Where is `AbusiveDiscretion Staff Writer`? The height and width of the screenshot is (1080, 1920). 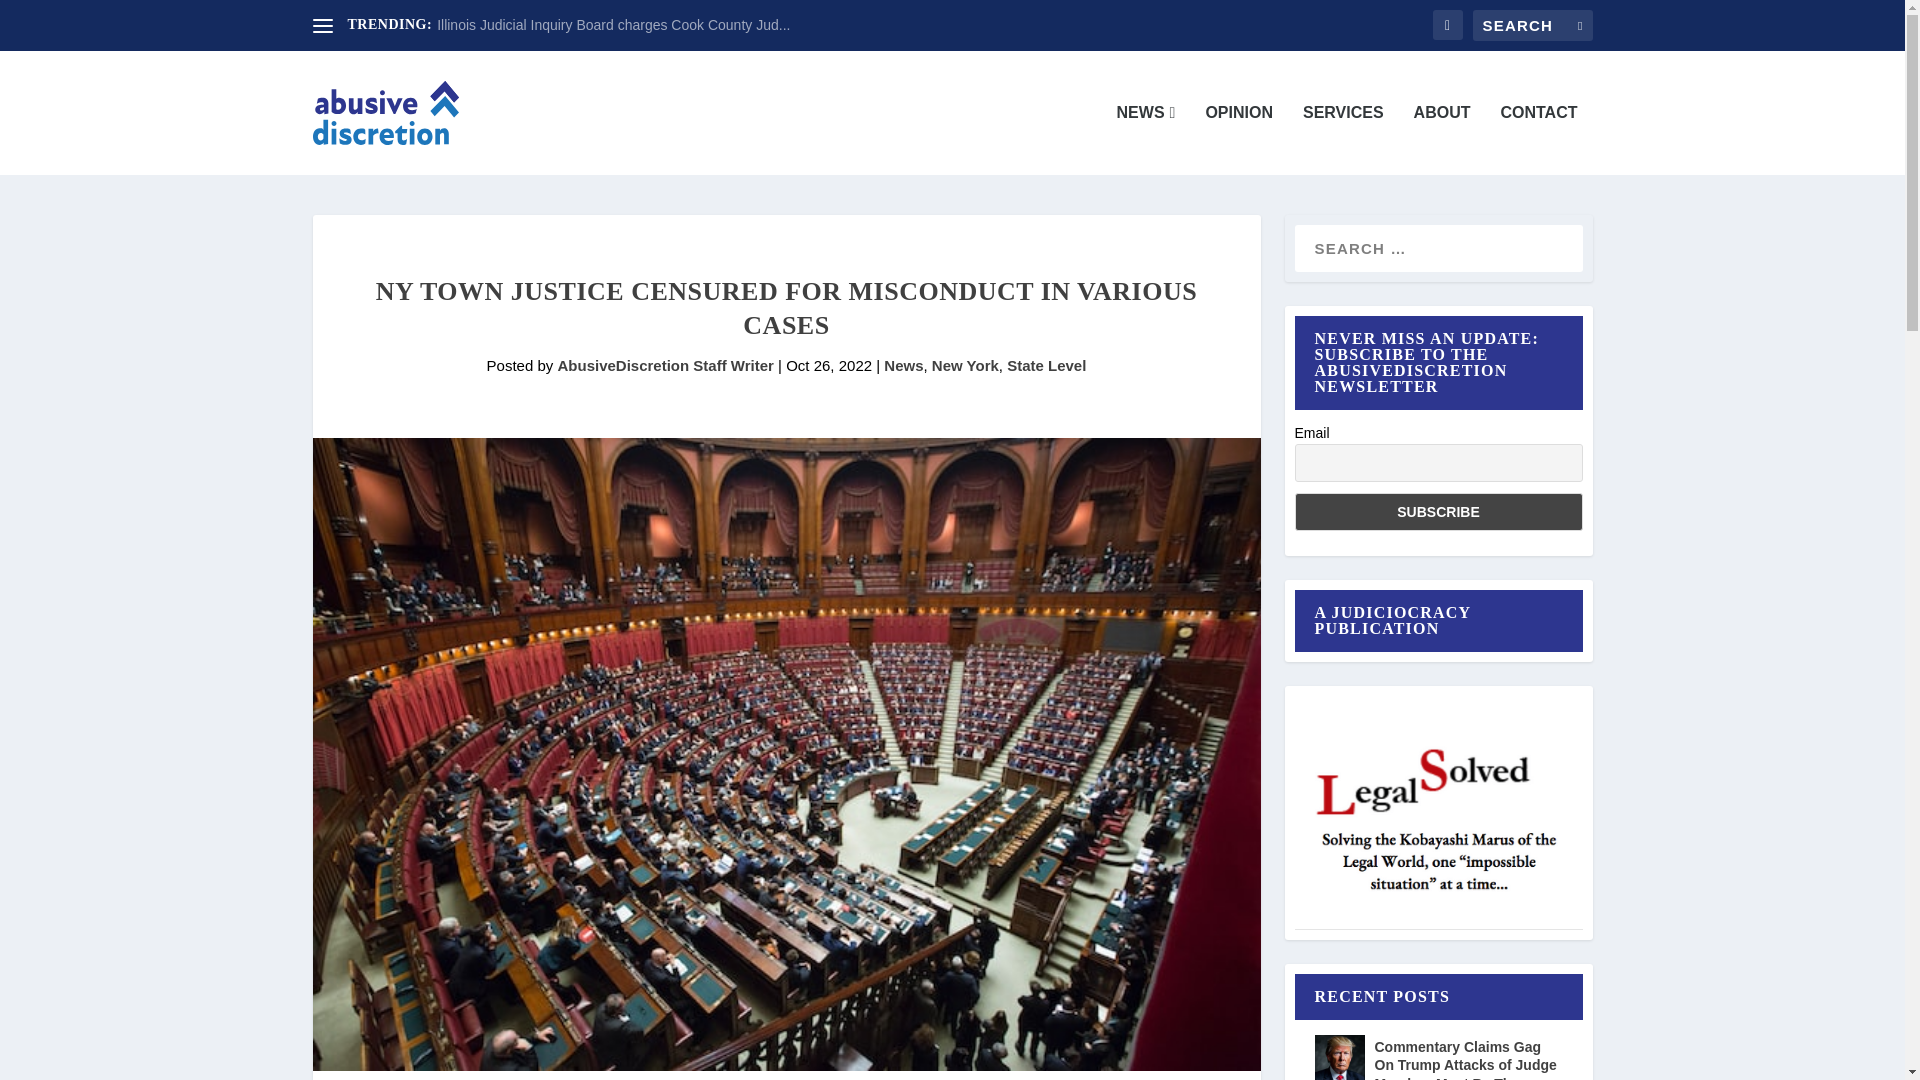 AbusiveDiscretion Staff Writer is located at coordinates (664, 365).